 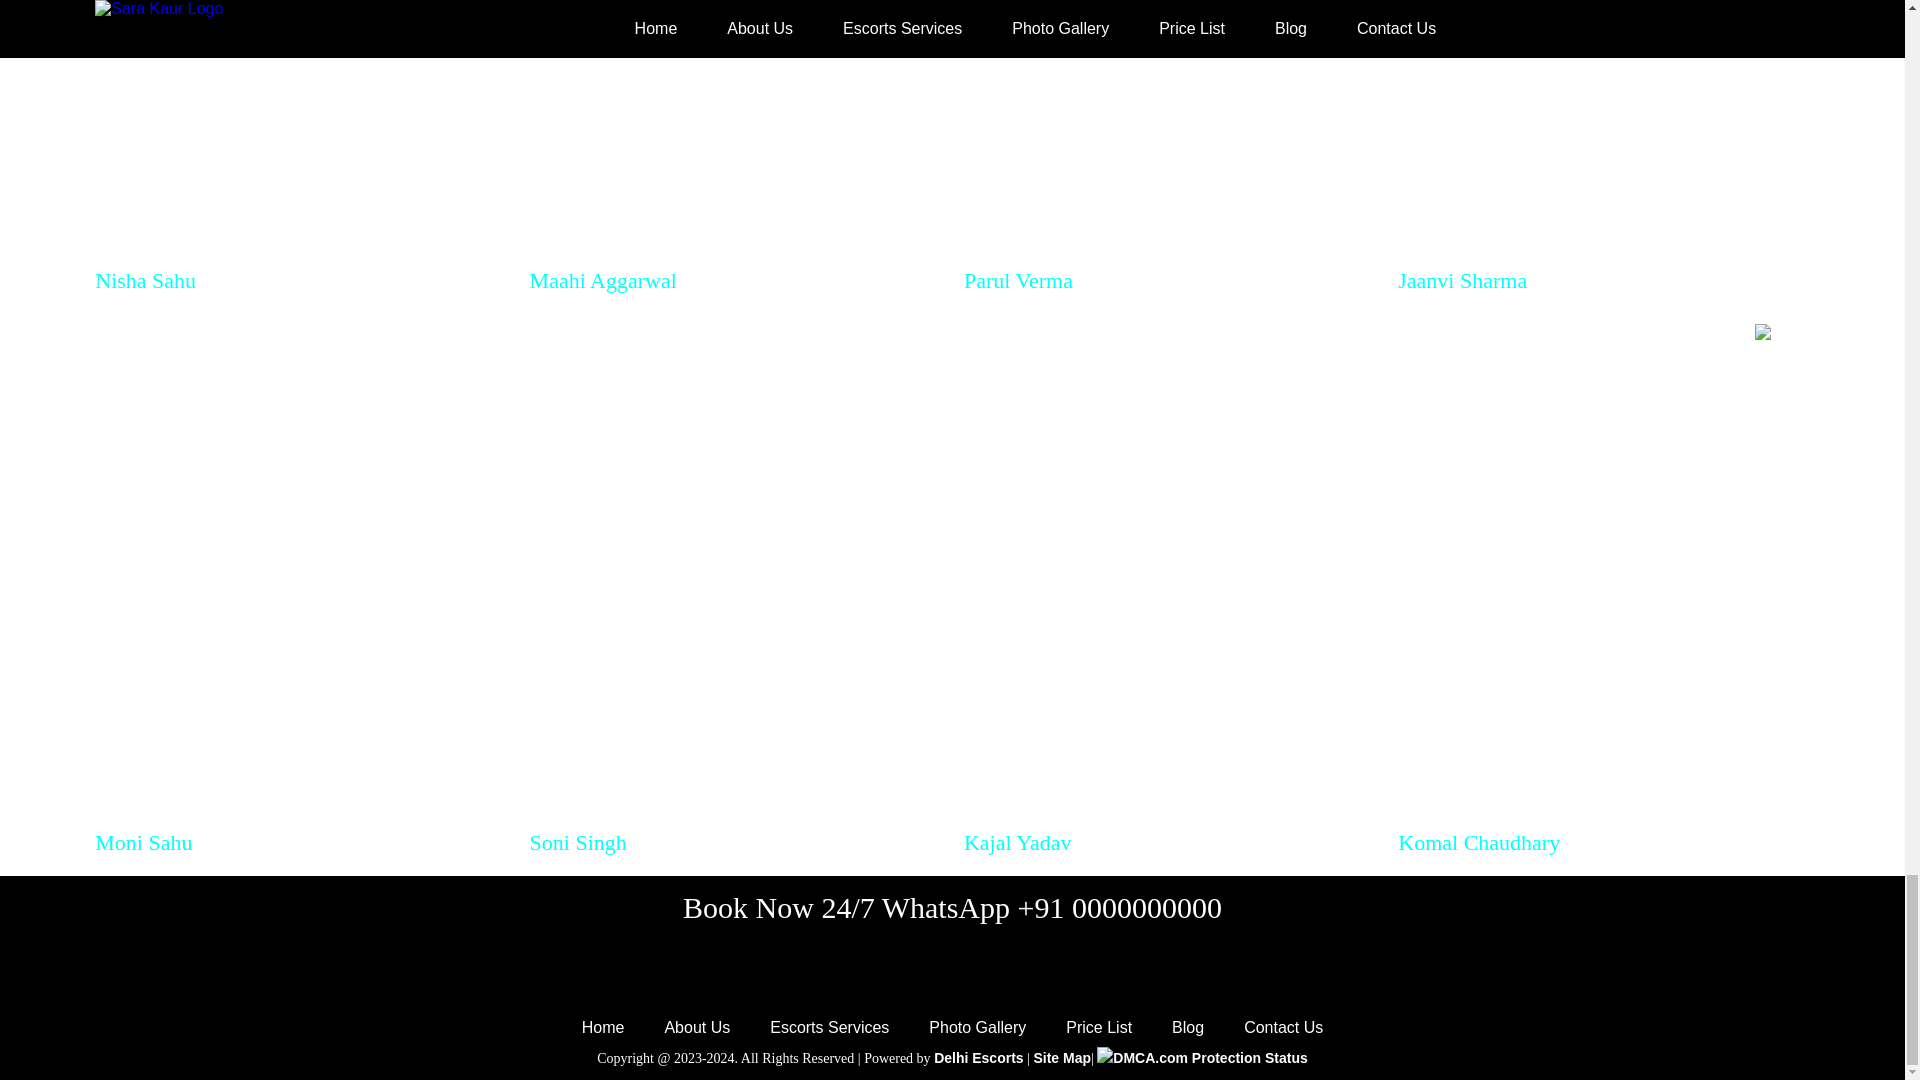 I want to click on Soni Singh Escort Girl, so click(x=734, y=570).